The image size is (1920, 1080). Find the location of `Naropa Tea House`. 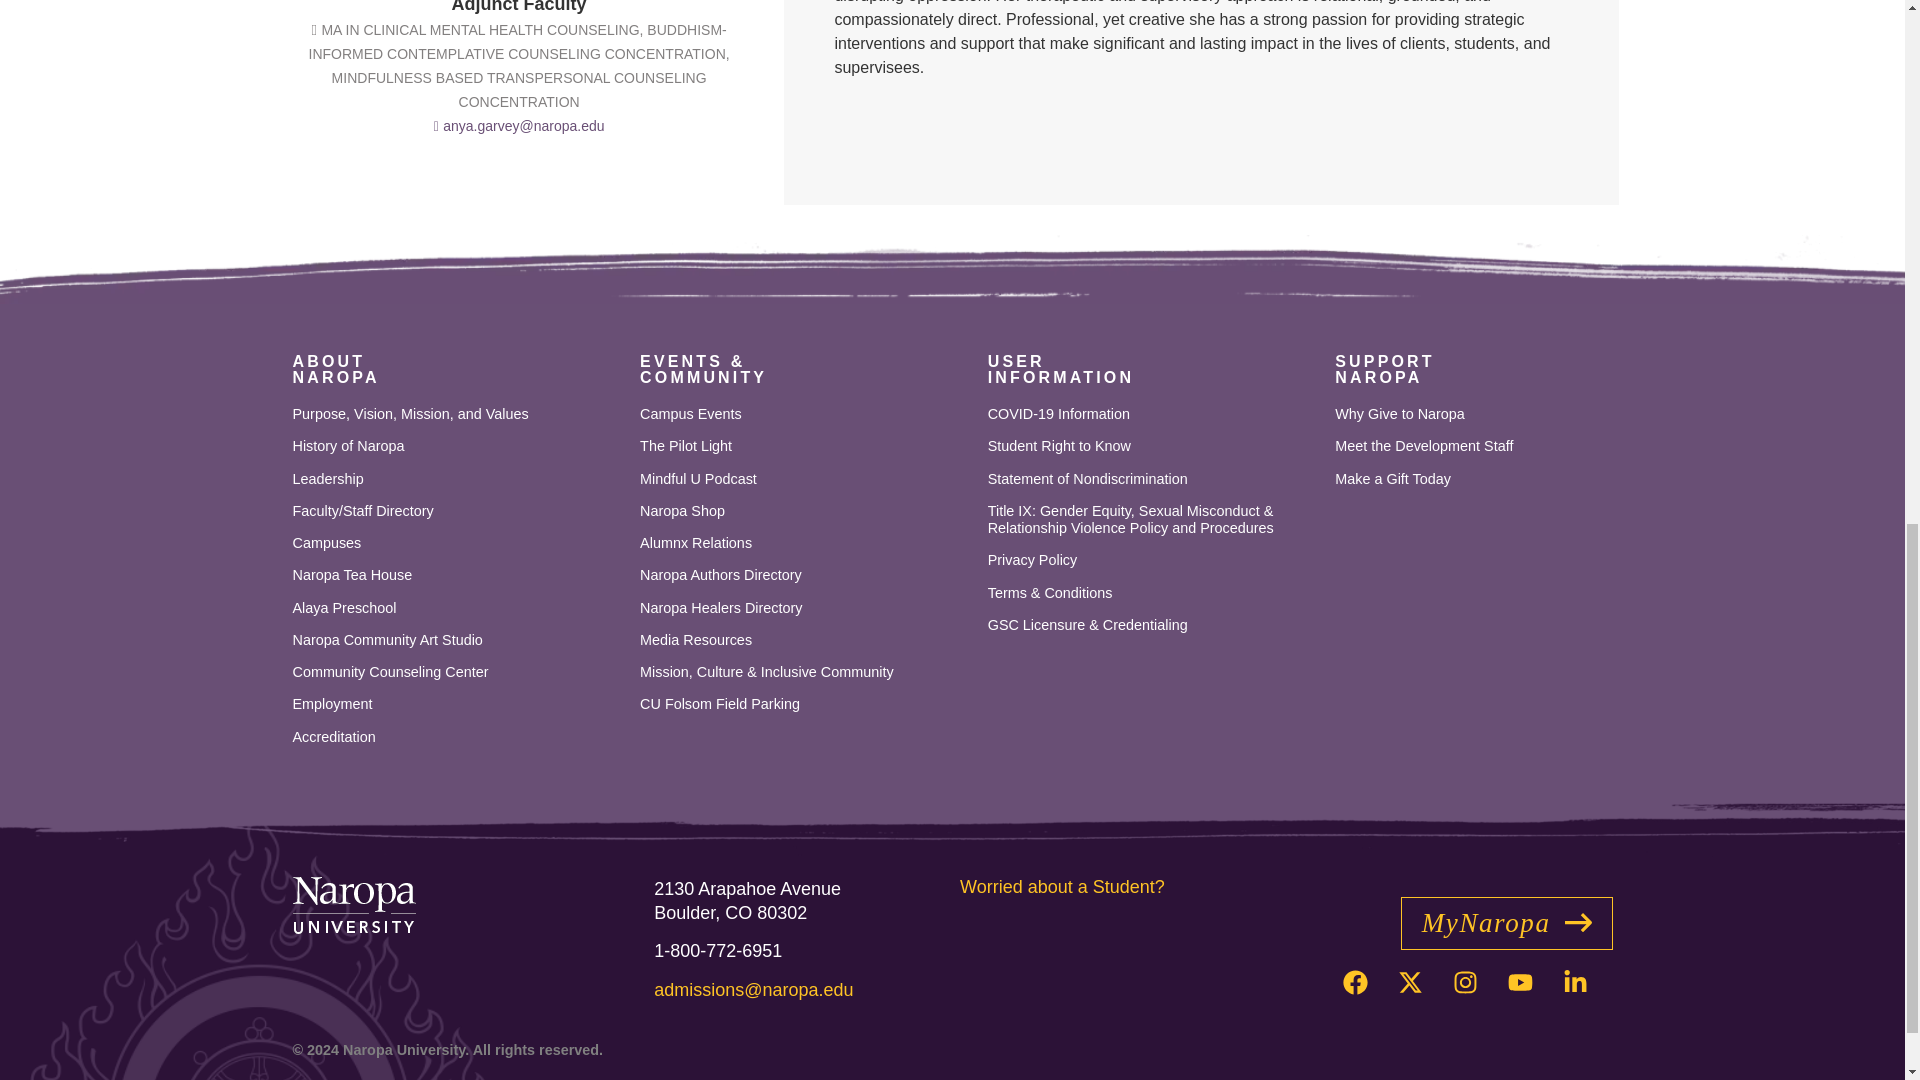

Naropa Tea House is located at coordinates (456, 576).